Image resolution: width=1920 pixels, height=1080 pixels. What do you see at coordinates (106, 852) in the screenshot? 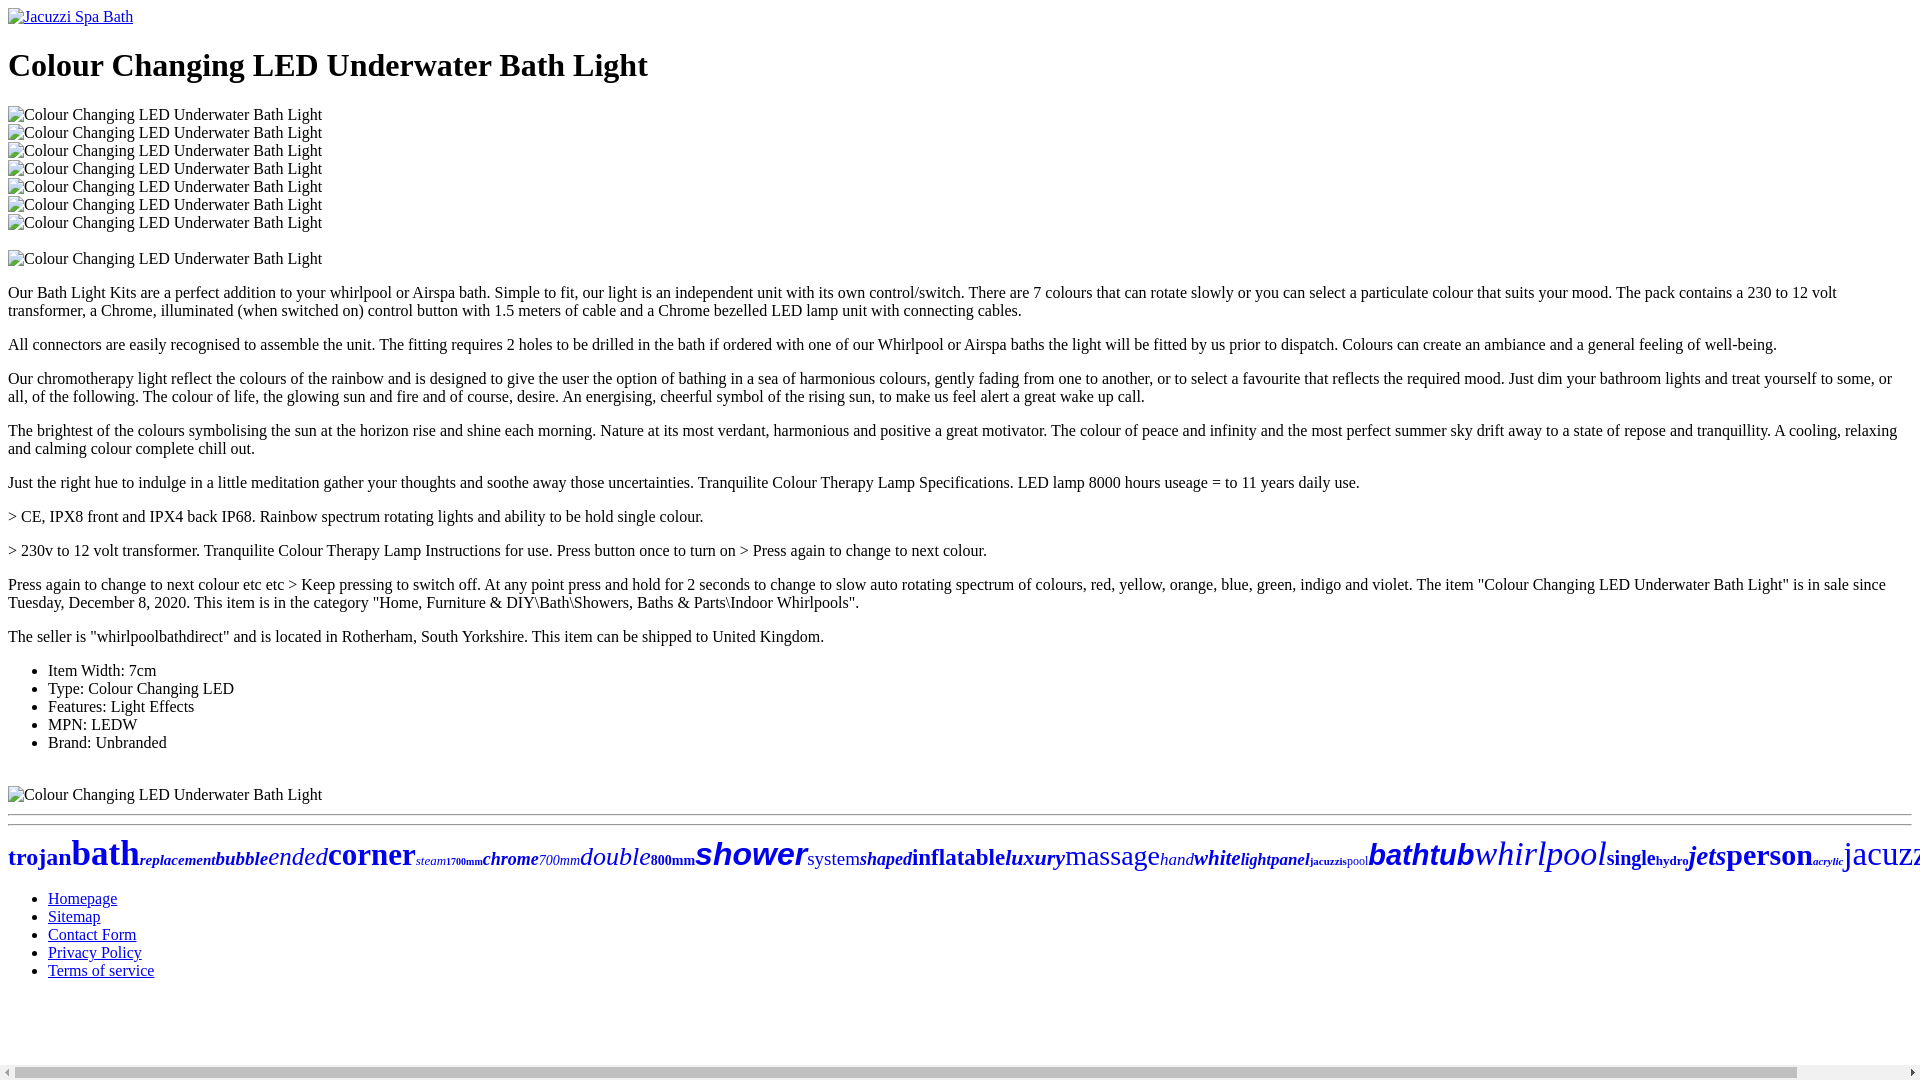
I see `bath` at bounding box center [106, 852].